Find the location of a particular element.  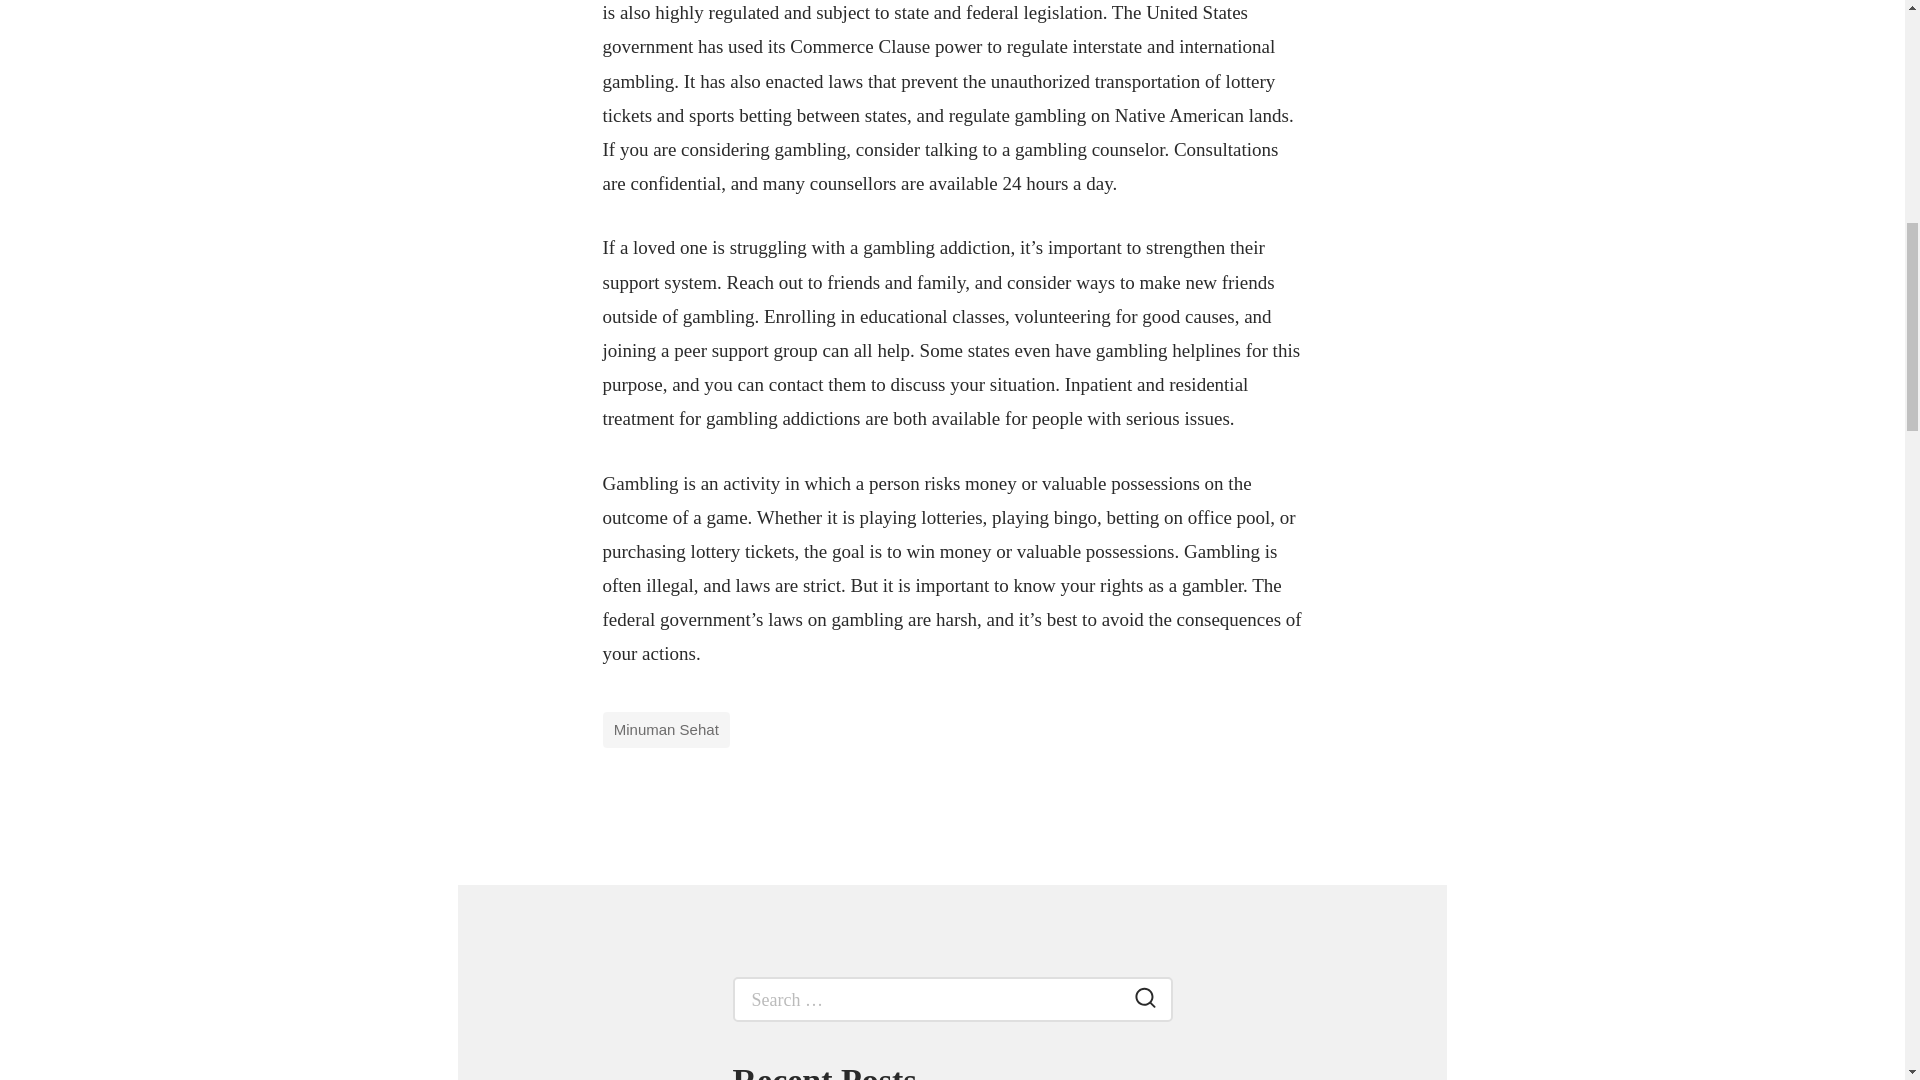

Minuman Sehat is located at coordinates (666, 730).